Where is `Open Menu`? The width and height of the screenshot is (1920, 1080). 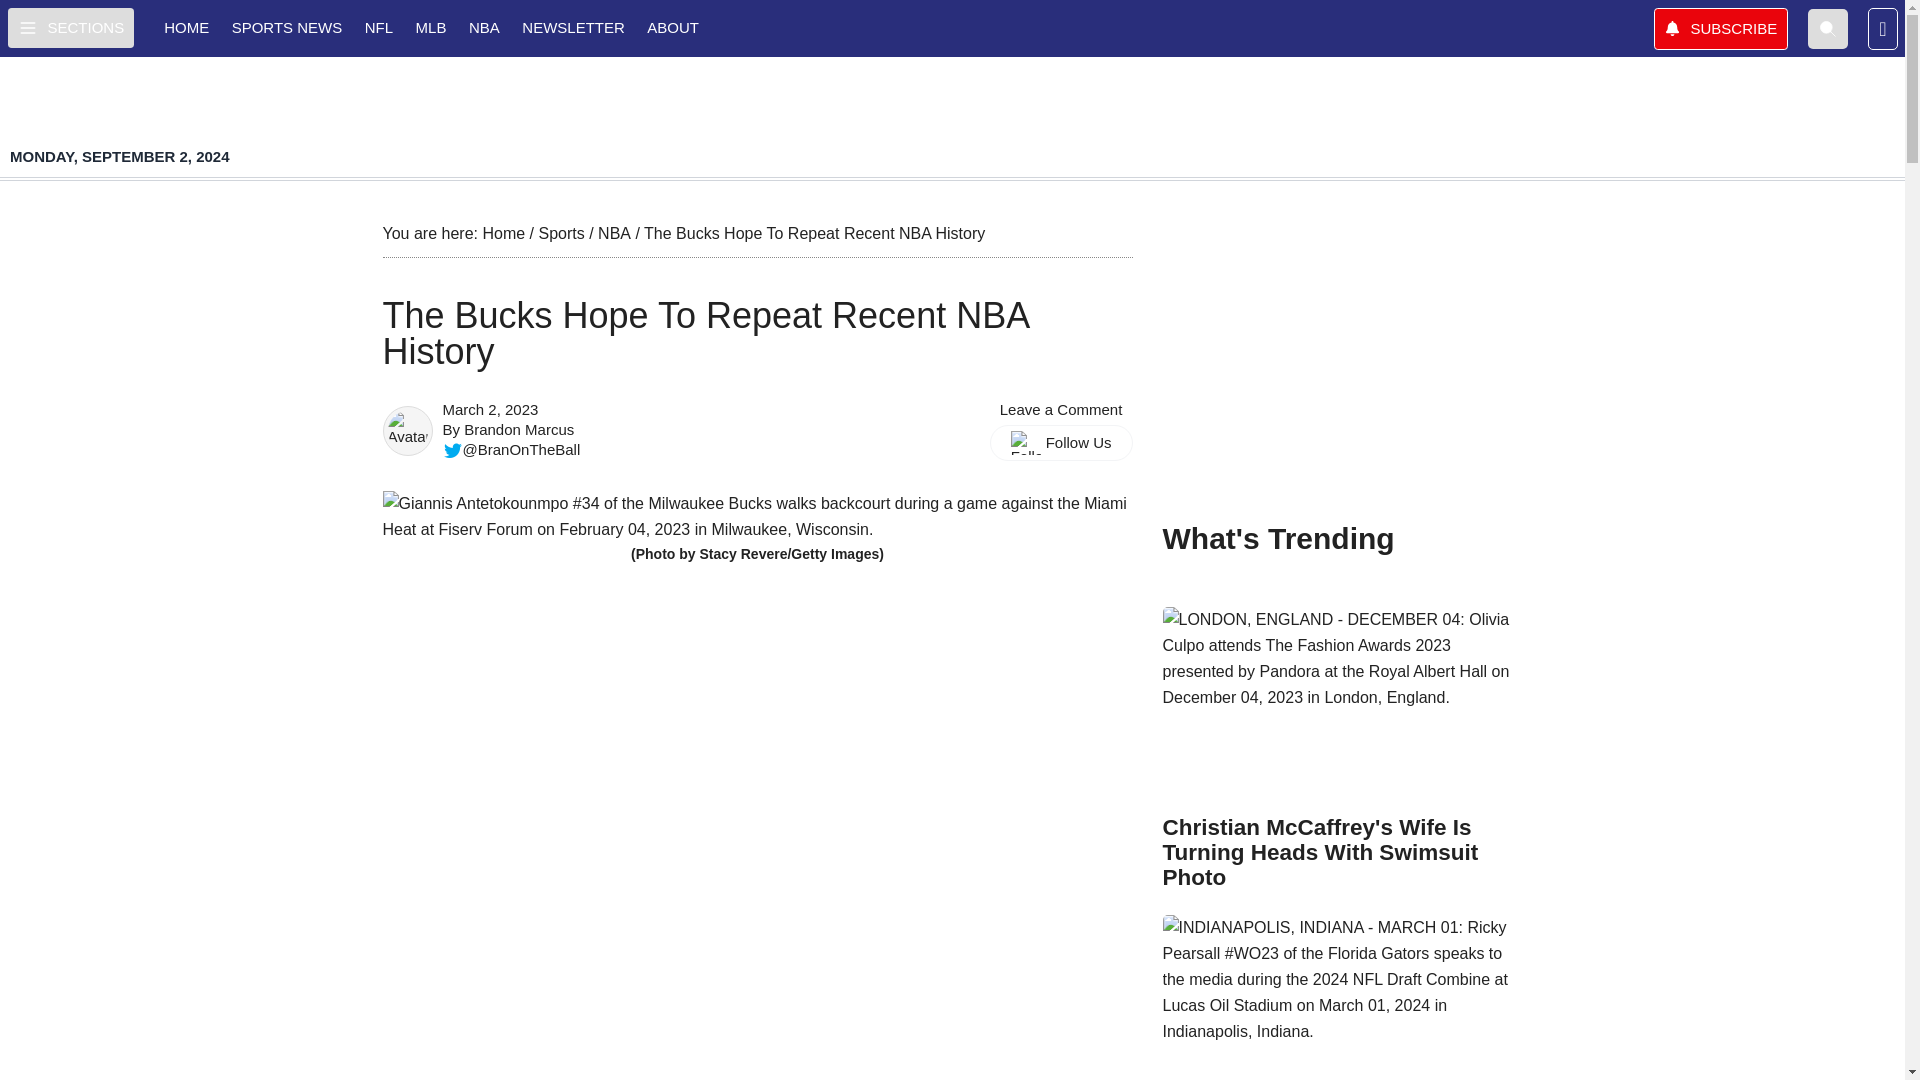 Open Menu is located at coordinates (70, 27).